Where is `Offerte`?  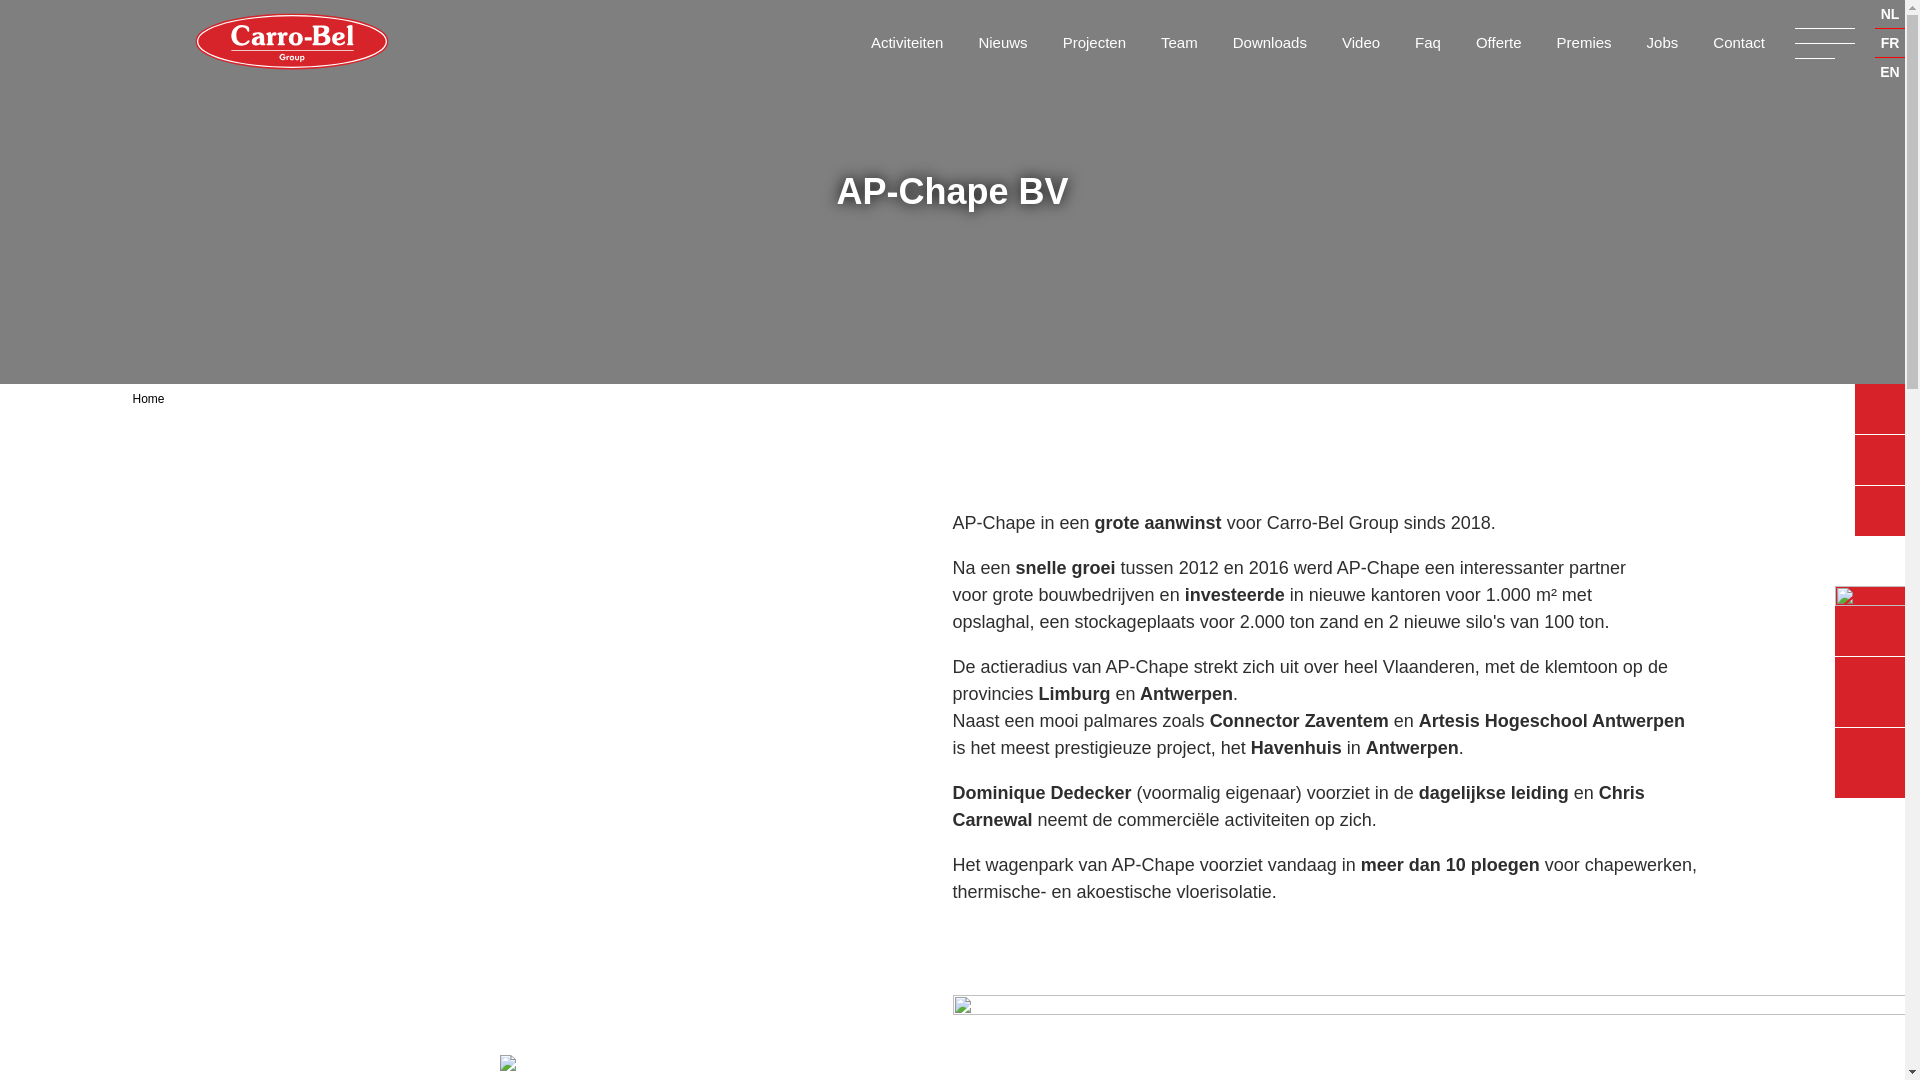
Offerte is located at coordinates (1499, 42).